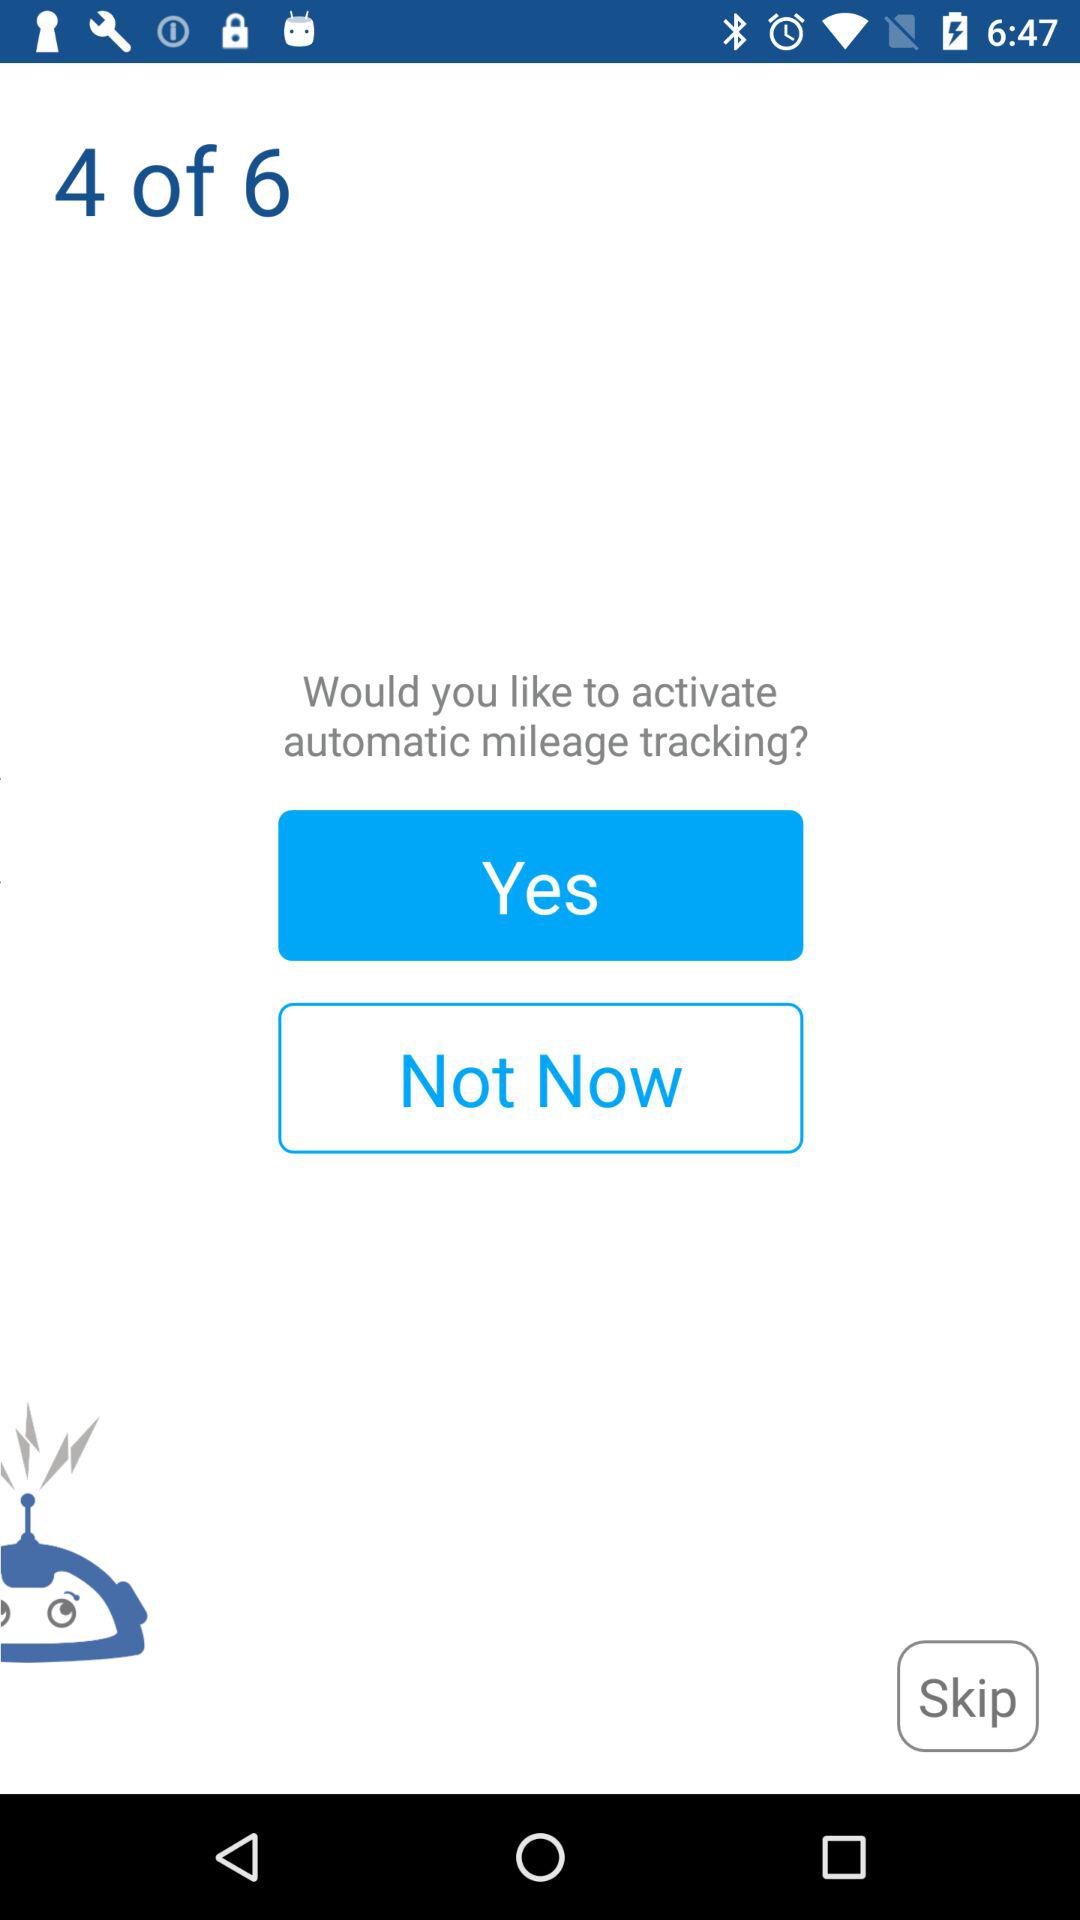  I want to click on click the app below the would you like item, so click(540, 885).